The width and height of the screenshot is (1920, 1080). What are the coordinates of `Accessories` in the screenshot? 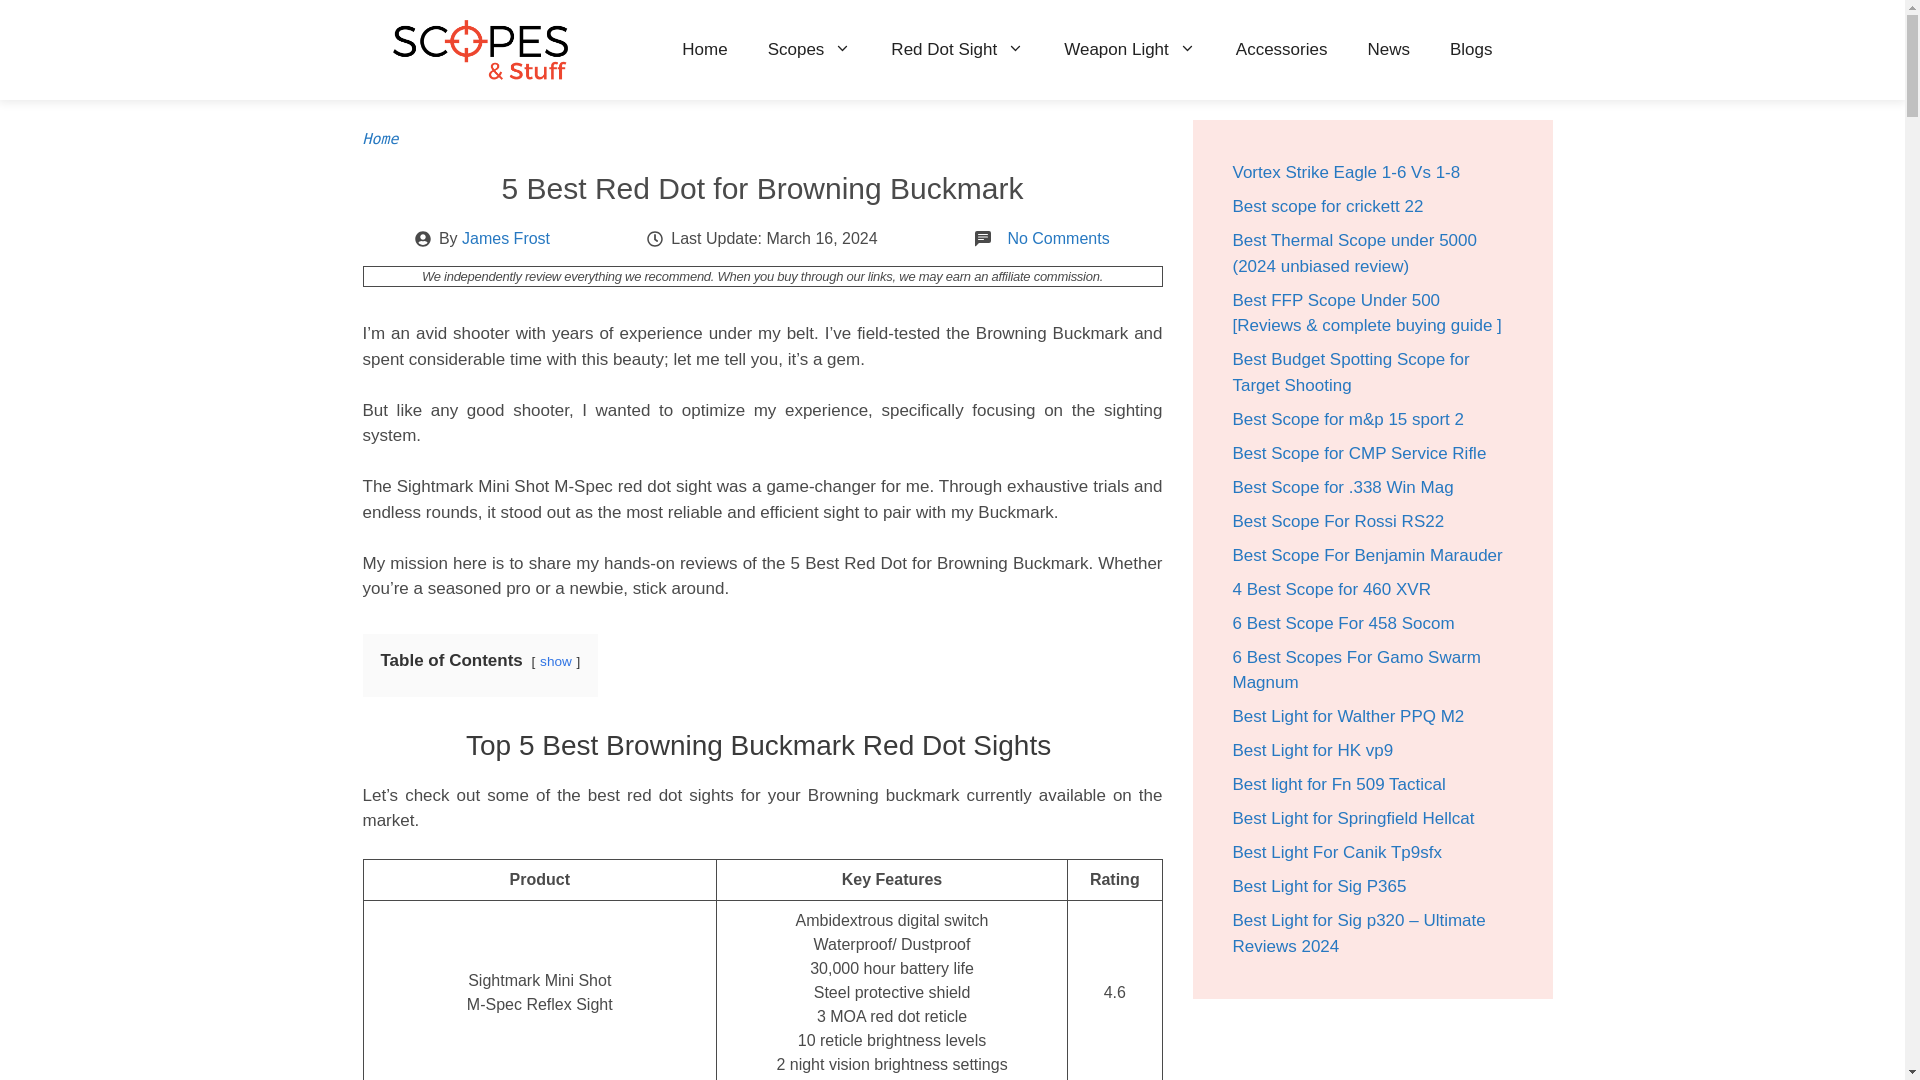 It's located at (1281, 50).